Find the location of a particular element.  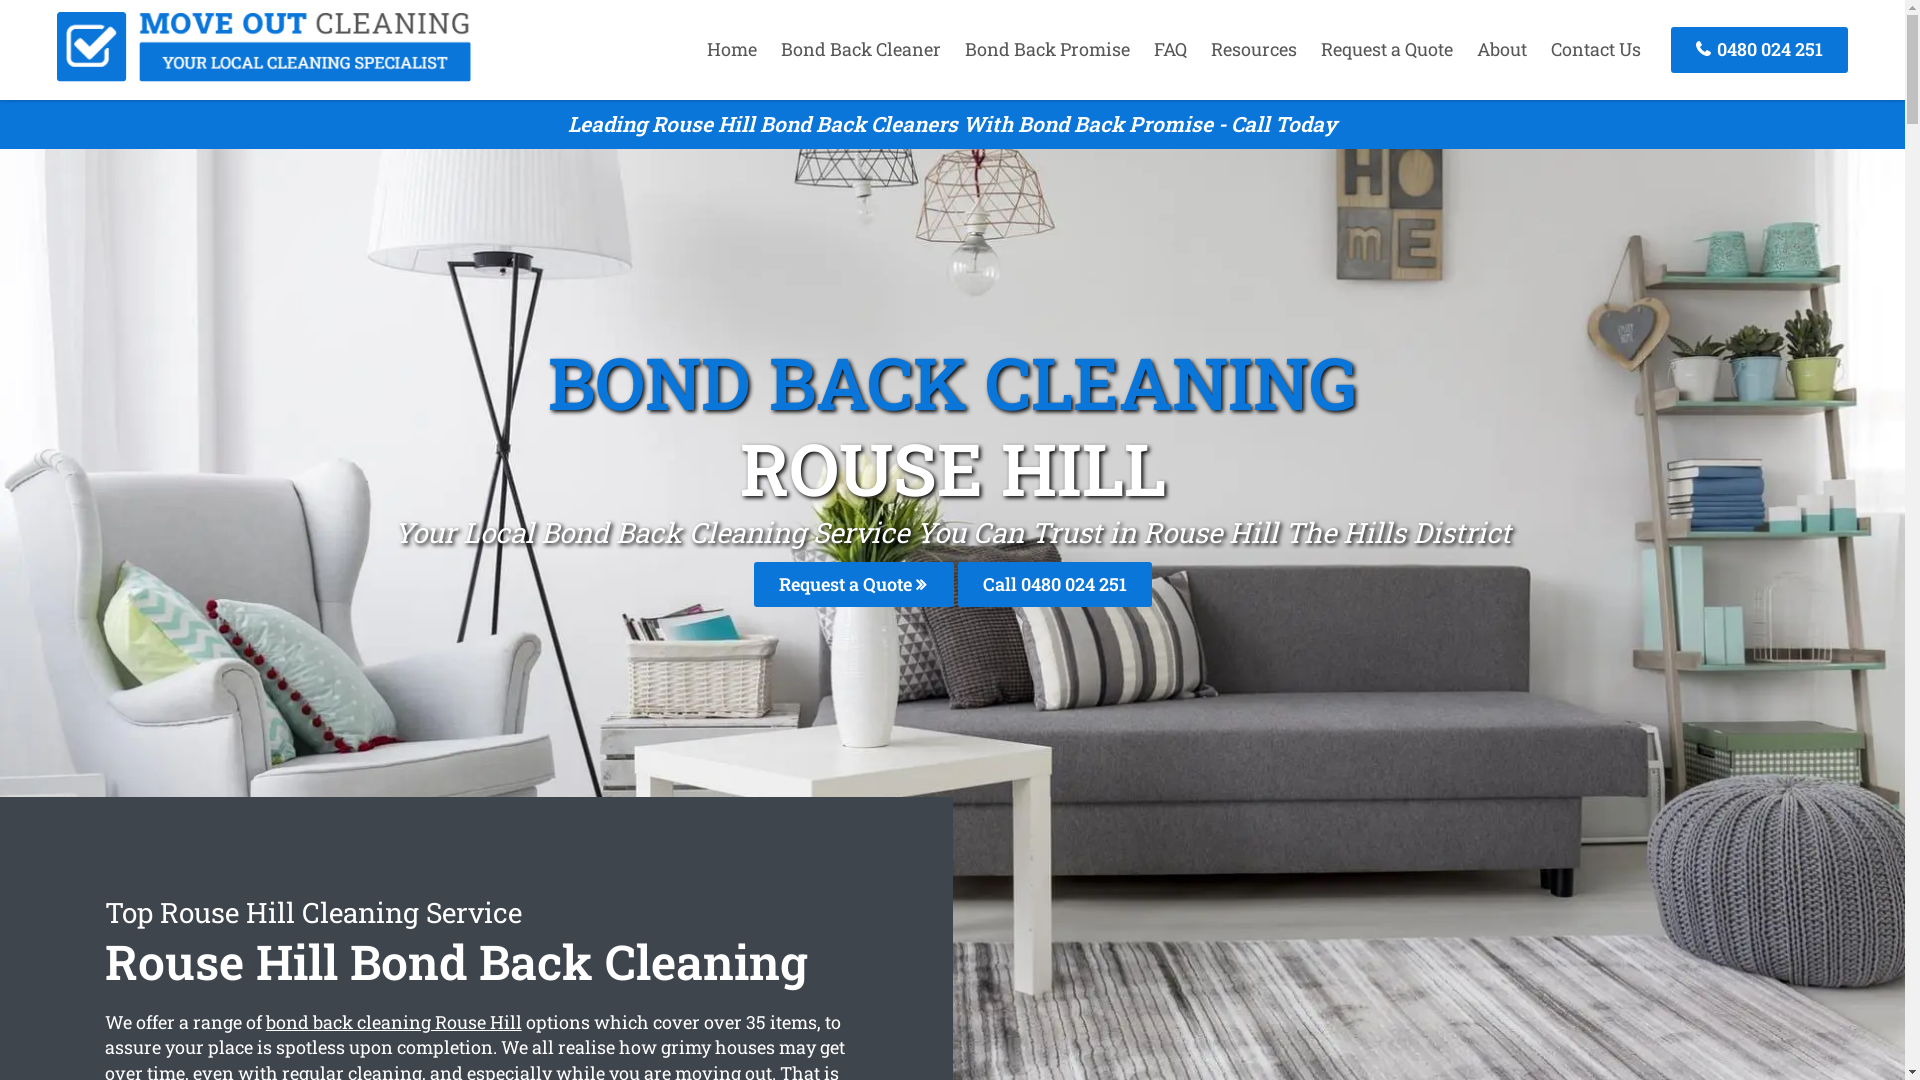

FAQ is located at coordinates (1170, 49).